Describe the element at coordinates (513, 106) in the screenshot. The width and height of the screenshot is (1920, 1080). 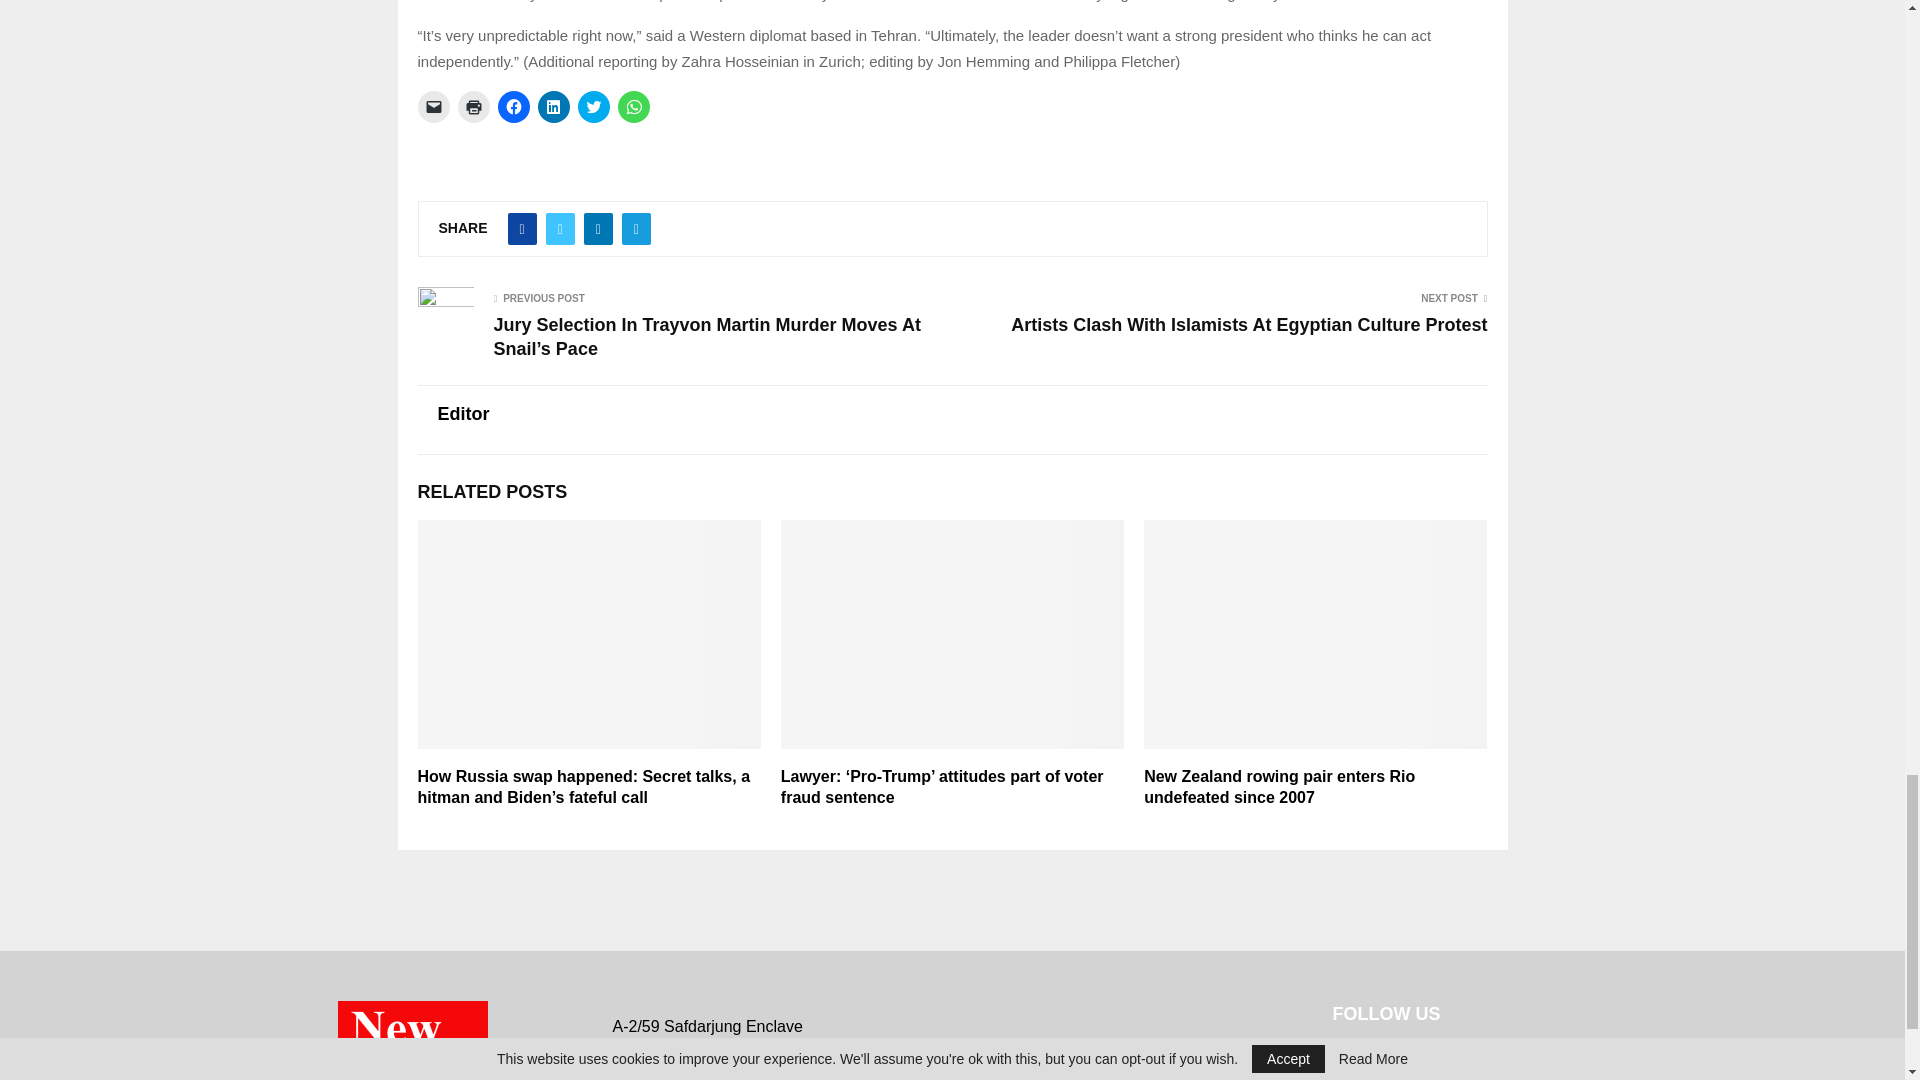
I see `Click to share on Facebook` at that location.